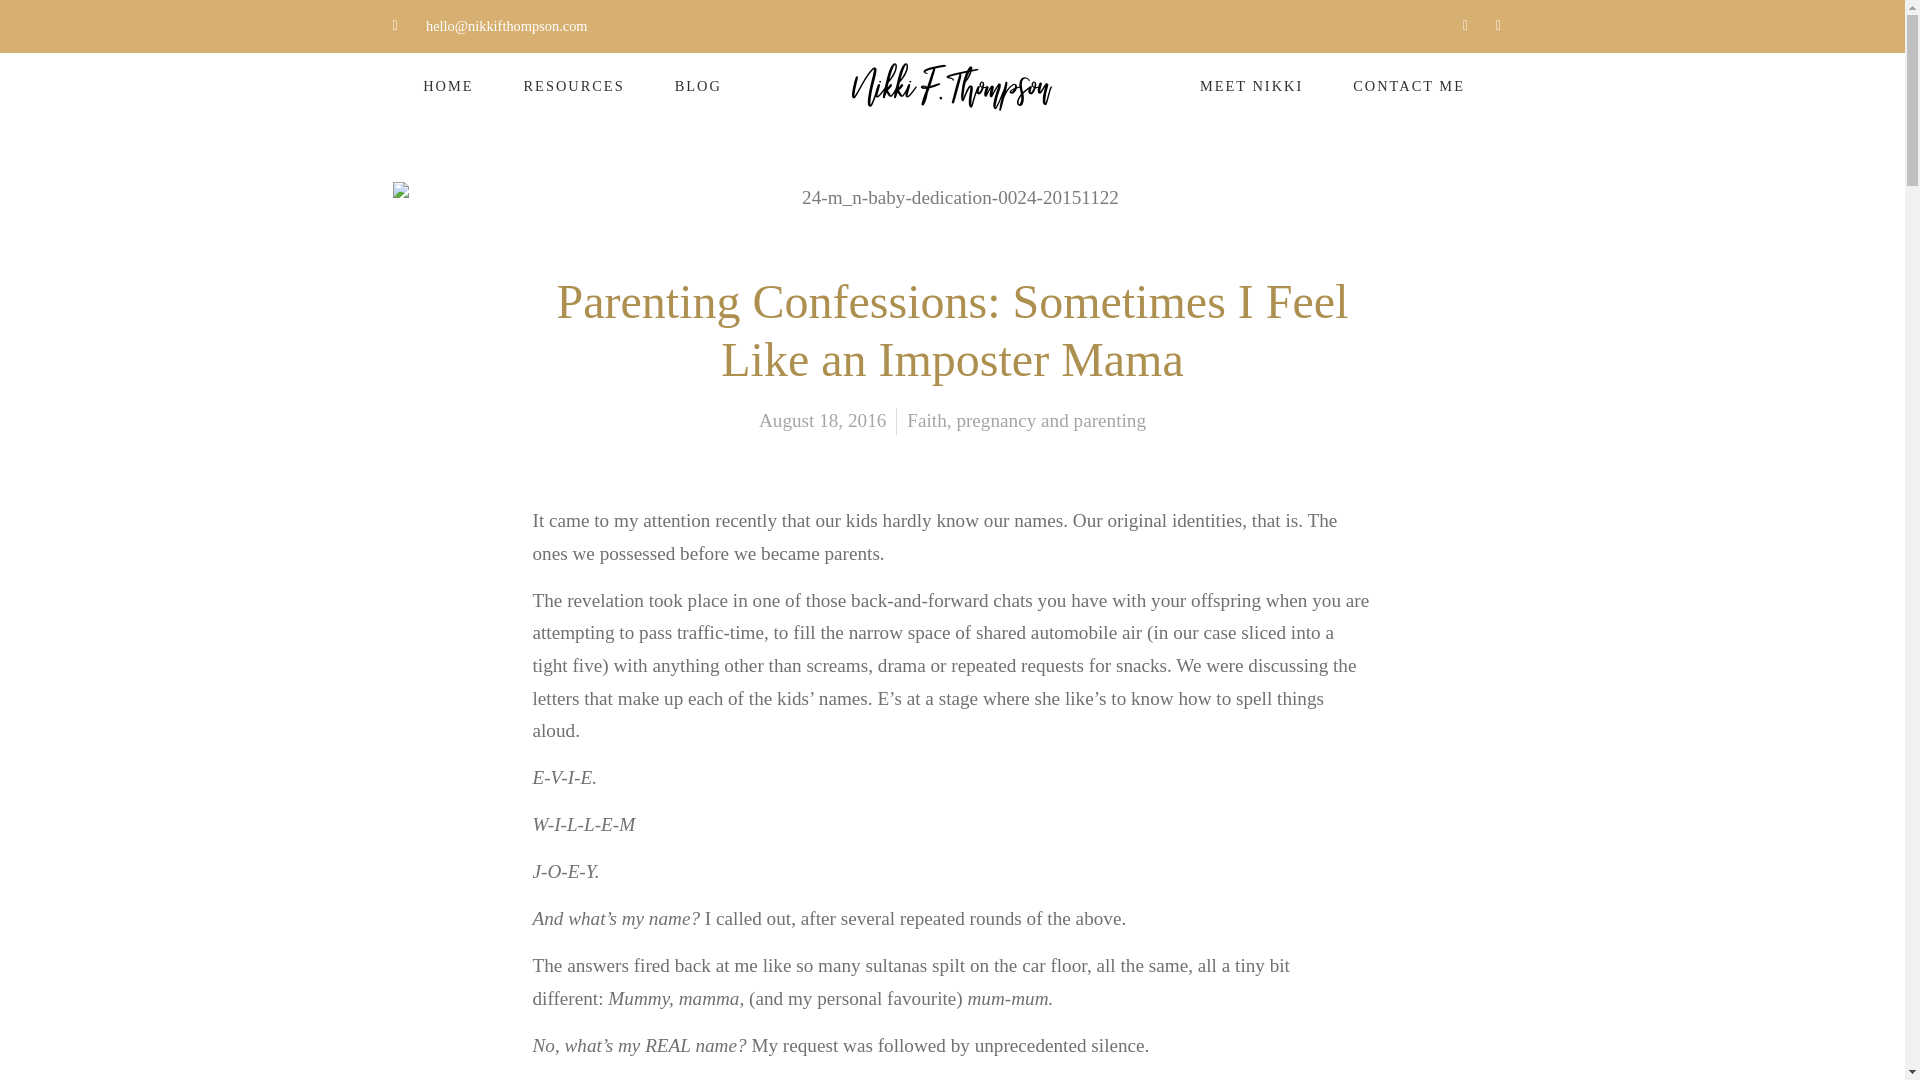 The image size is (1920, 1080). What do you see at coordinates (822, 422) in the screenshot?
I see `August 18, 2016` at bounding box center [822, 422].